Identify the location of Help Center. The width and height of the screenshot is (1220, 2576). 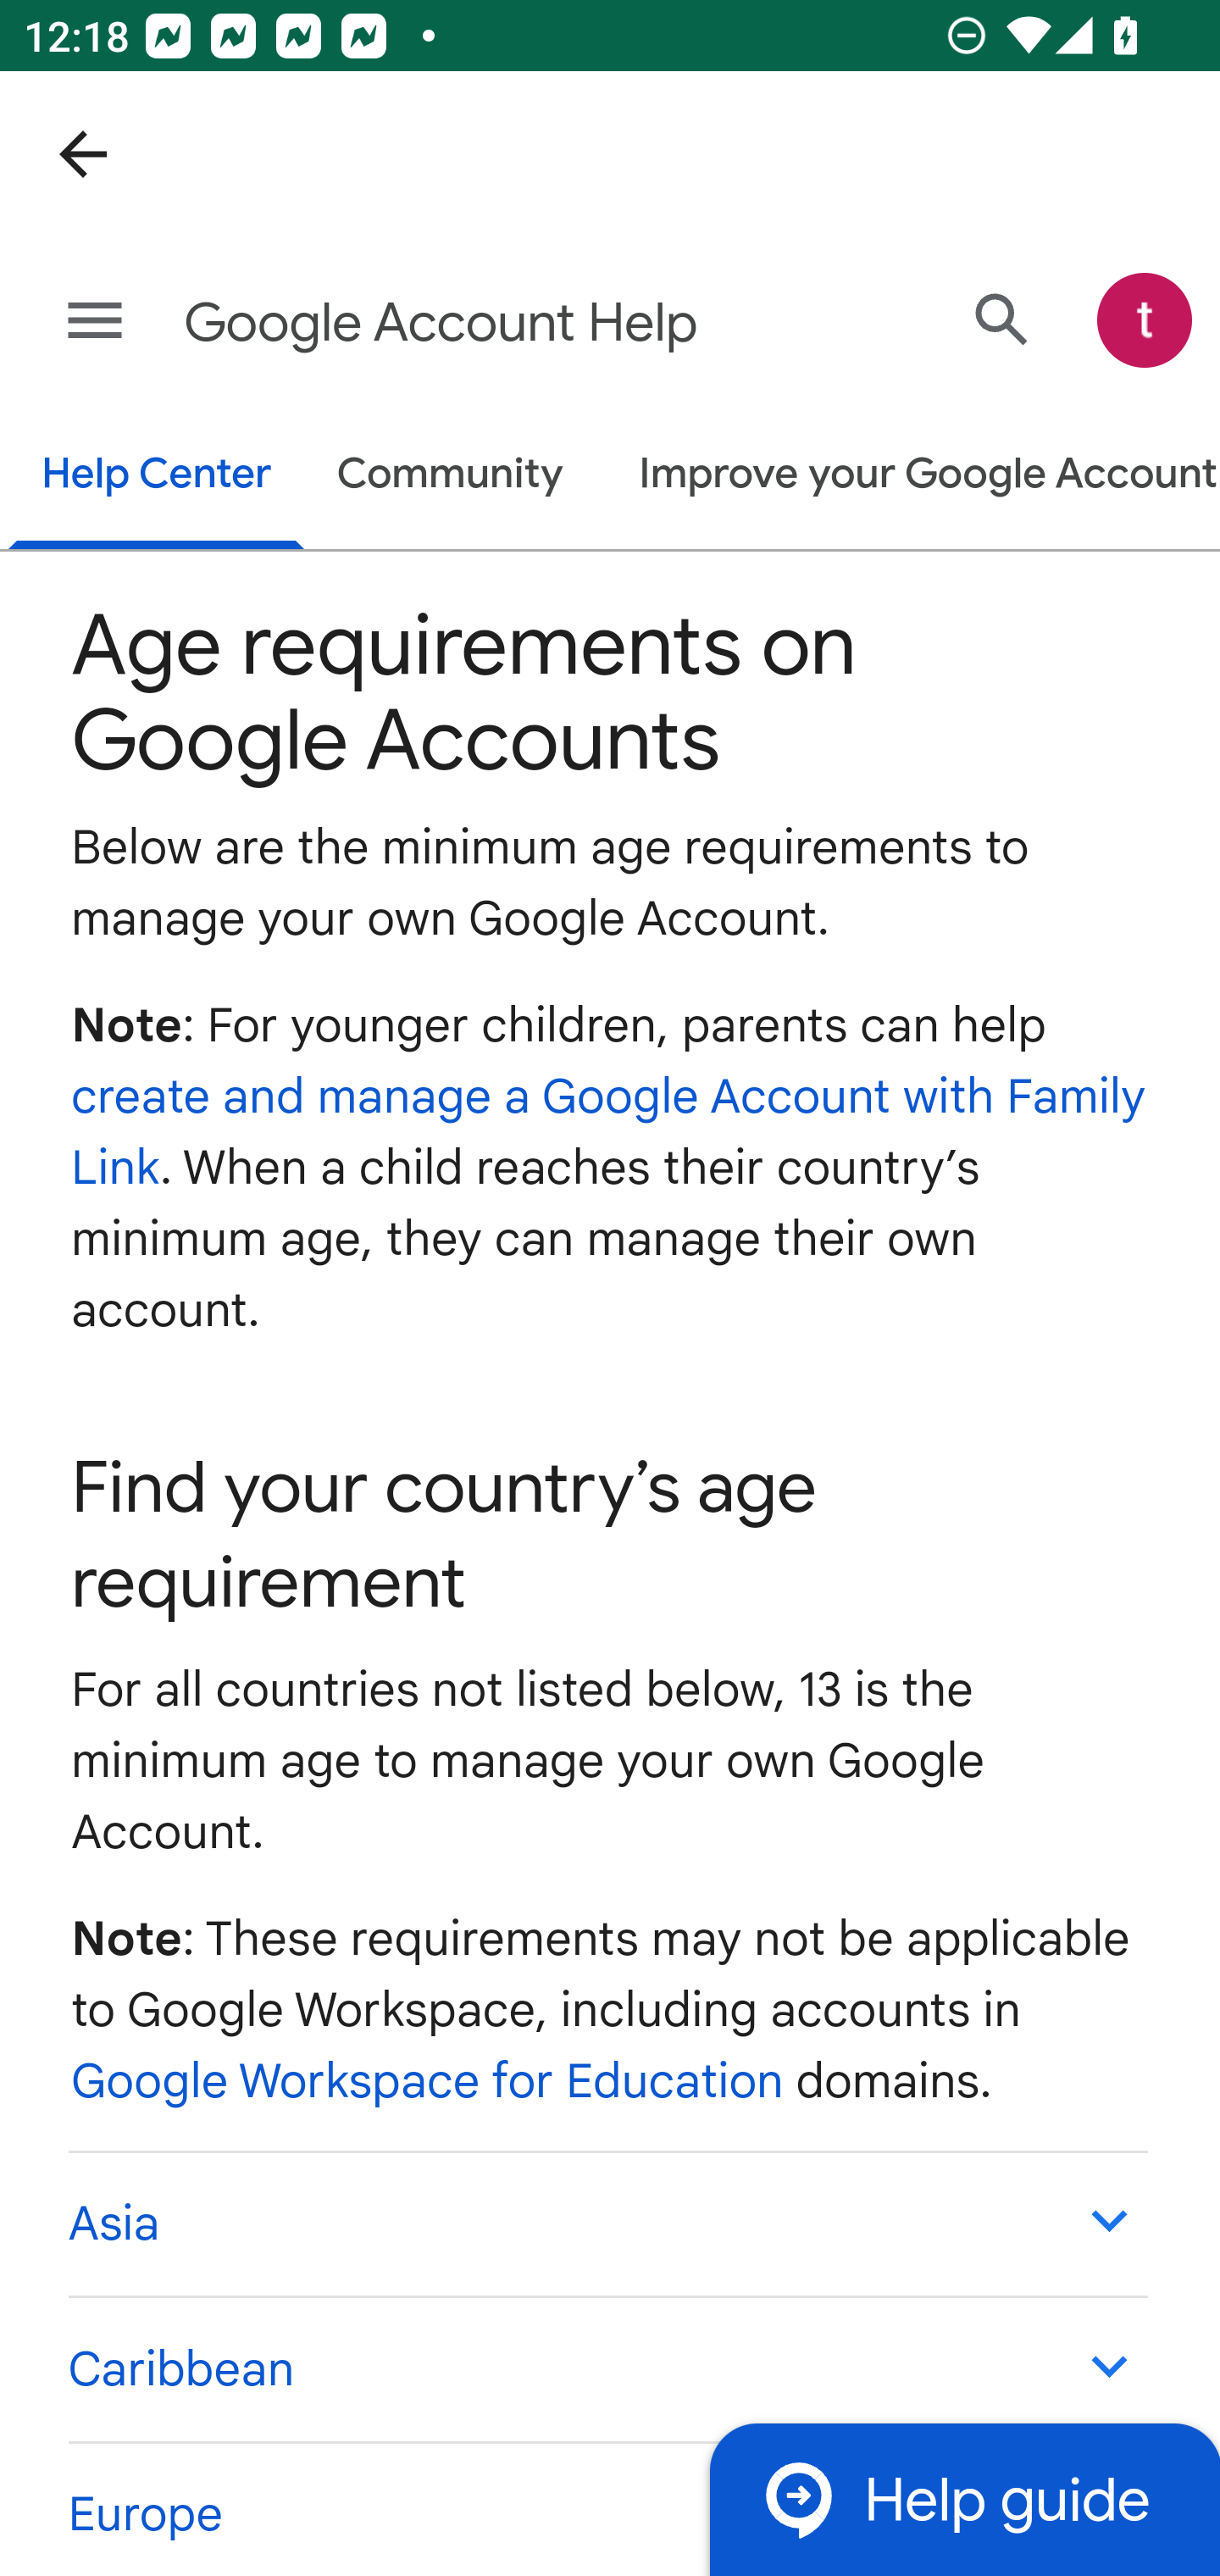
(156, 478).